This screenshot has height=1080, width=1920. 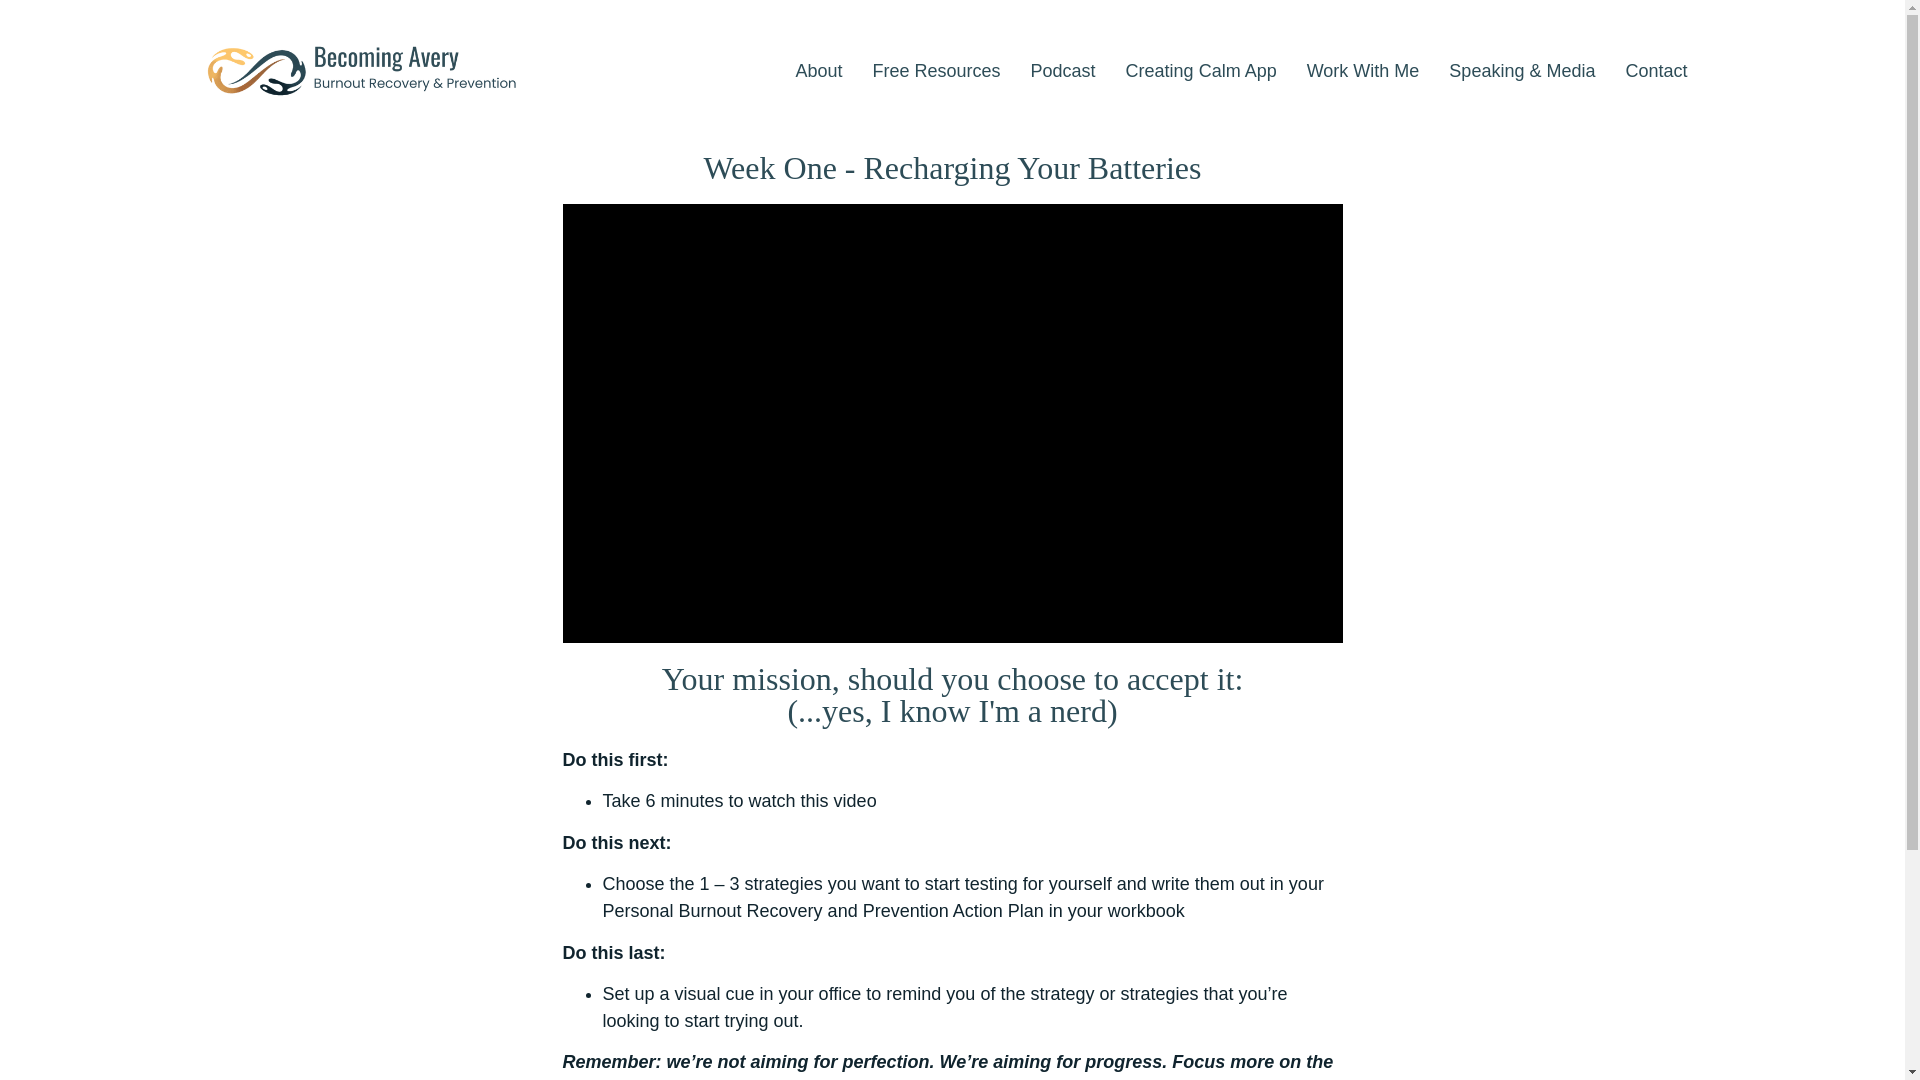 What do you see at coordinates (1063, 70) in the screenshot?
I see `Podcast` at bounding box center [1063, 70].